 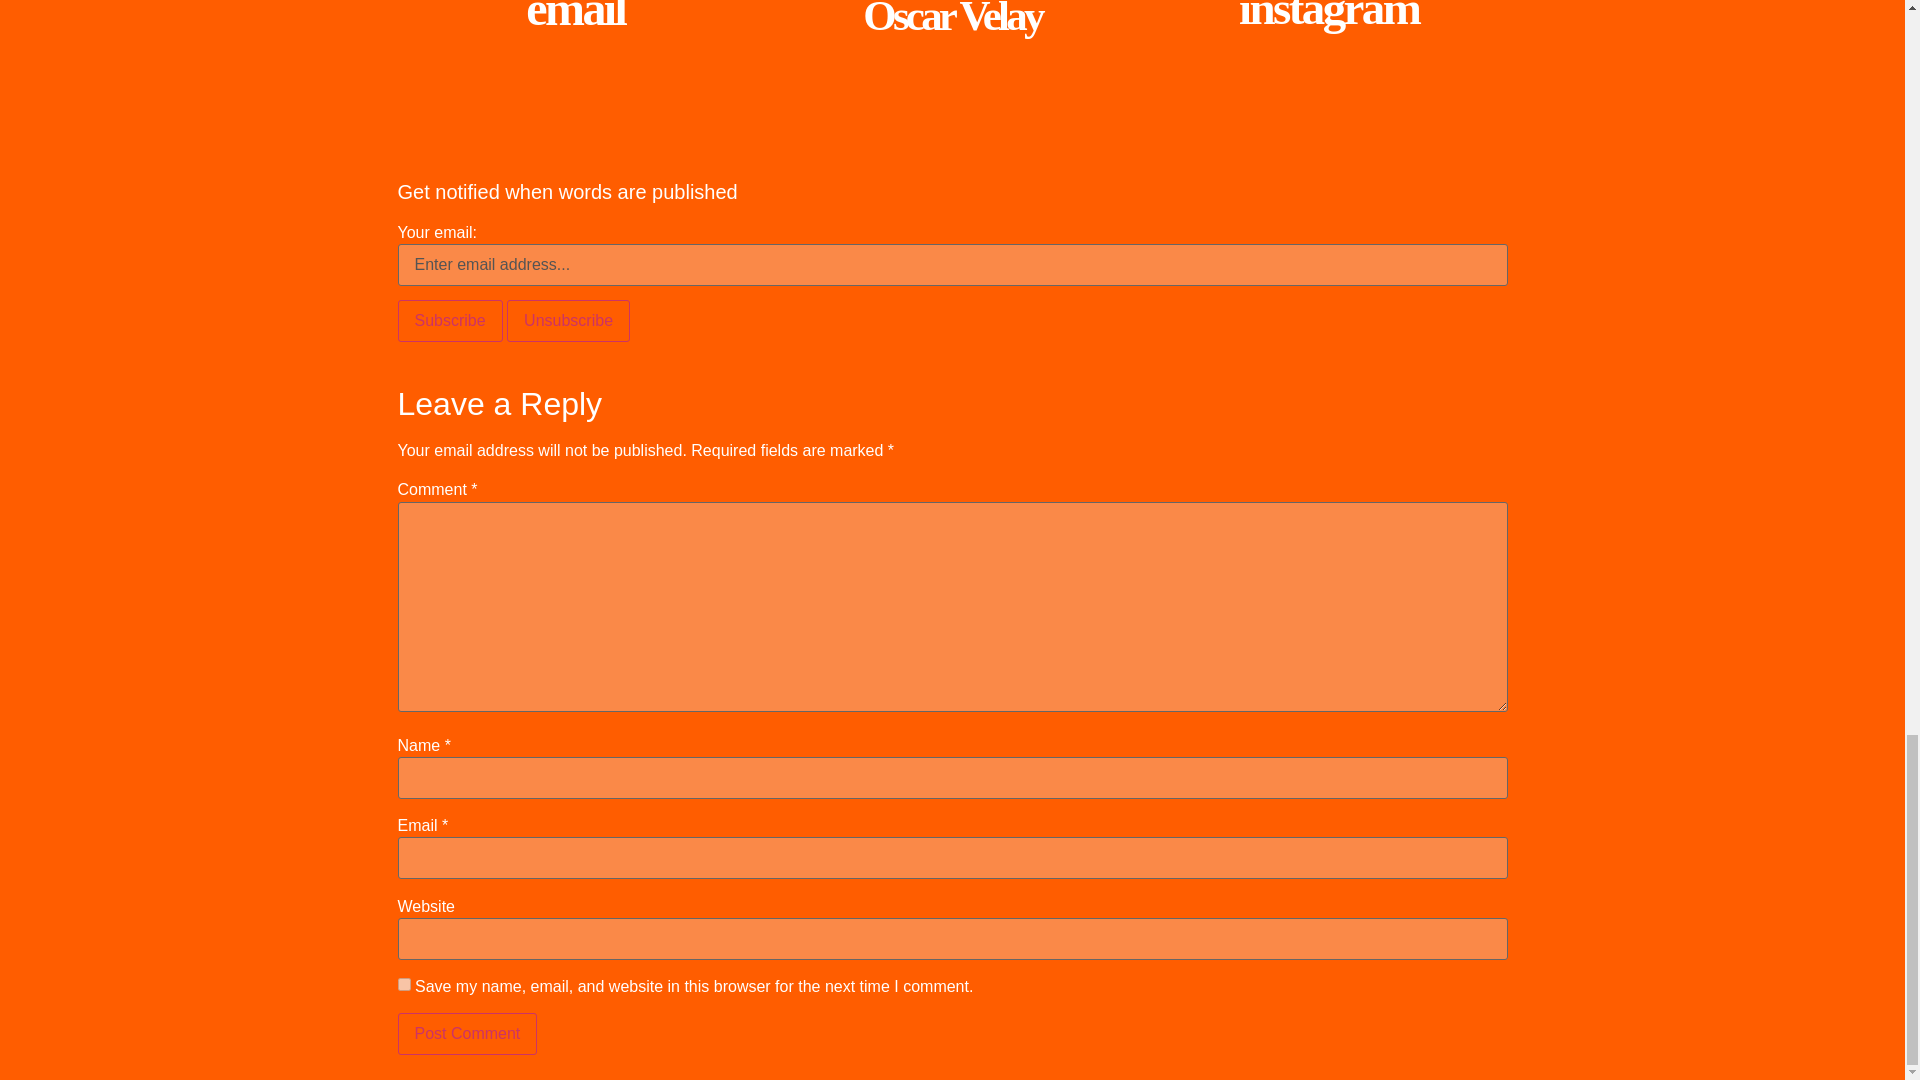 I want to click on Unsubscribe, so click(x=568, y=321).